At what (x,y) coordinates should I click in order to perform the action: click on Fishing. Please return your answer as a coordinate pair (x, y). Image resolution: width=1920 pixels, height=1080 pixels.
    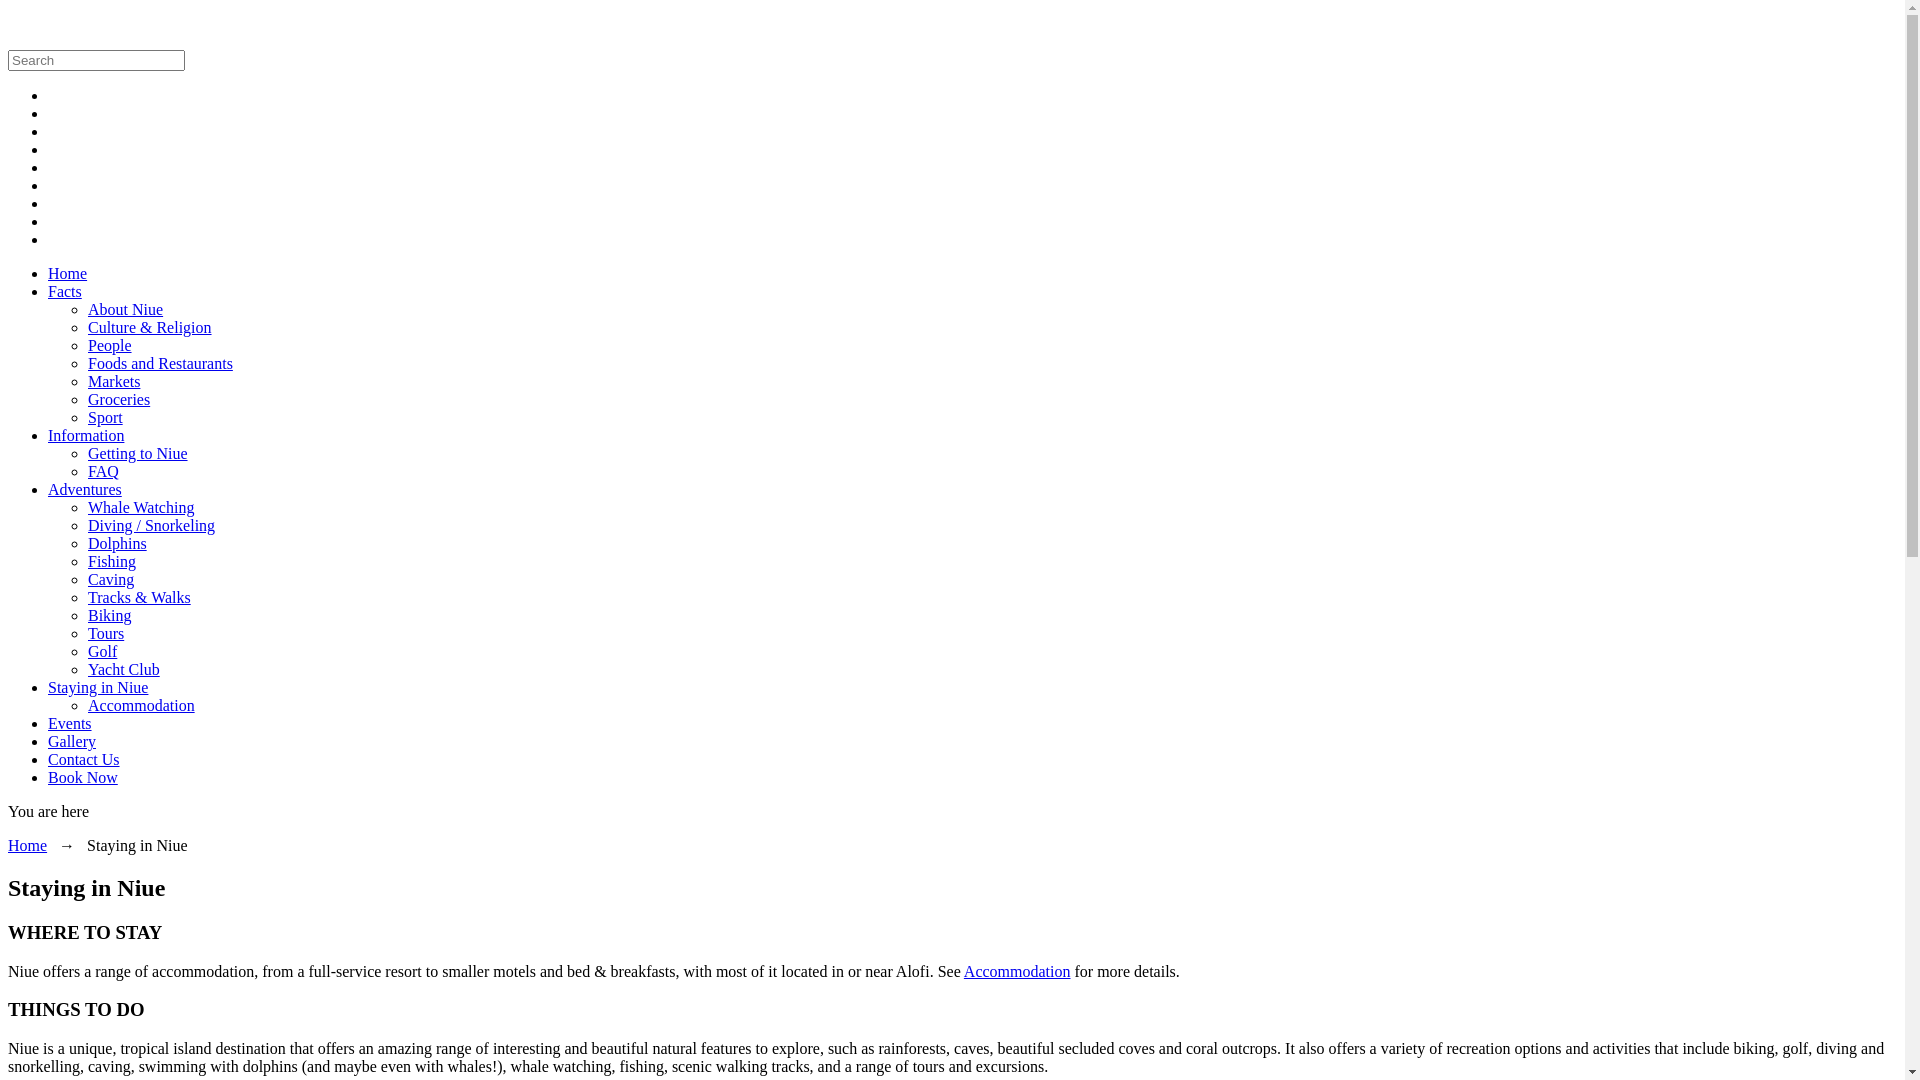
    Looking at the image, I should click on (112, 562).